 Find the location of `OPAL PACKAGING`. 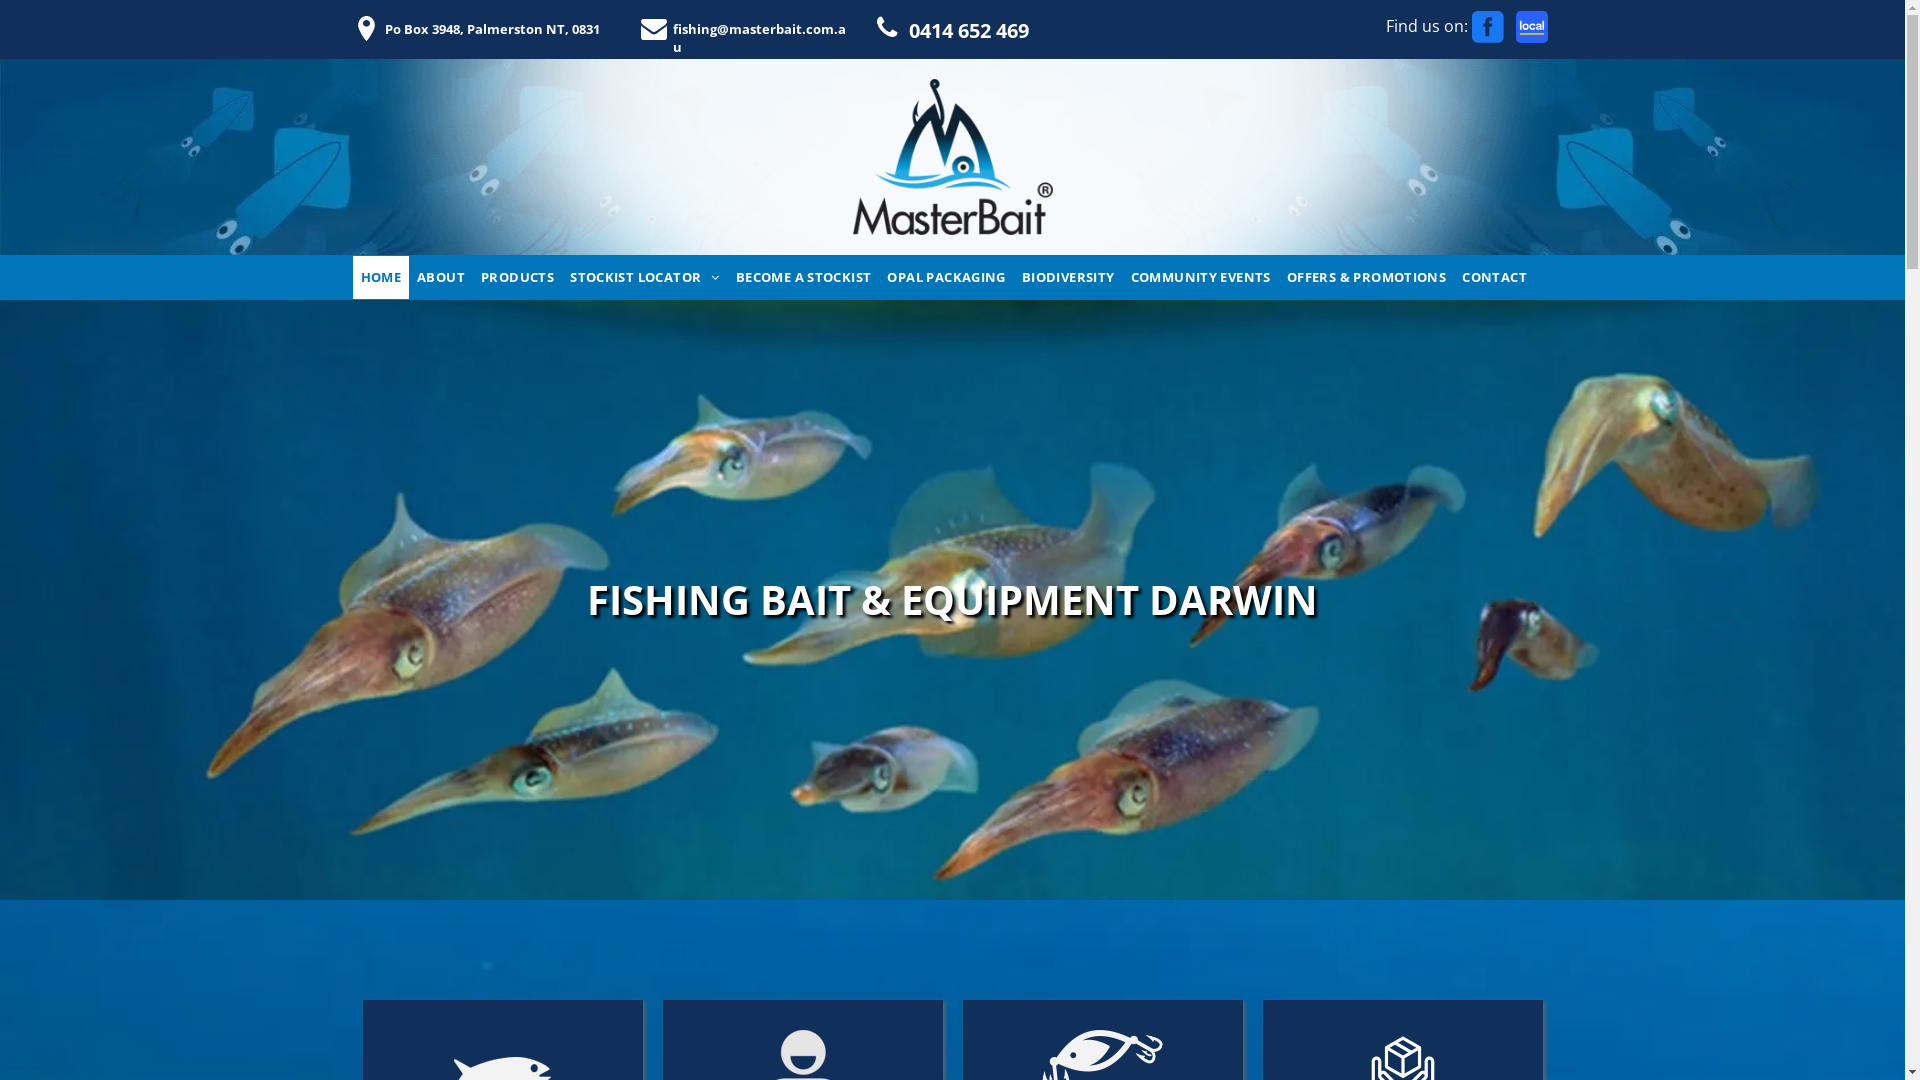

OPAL PACKAGING is located at coordinates (946, 278).